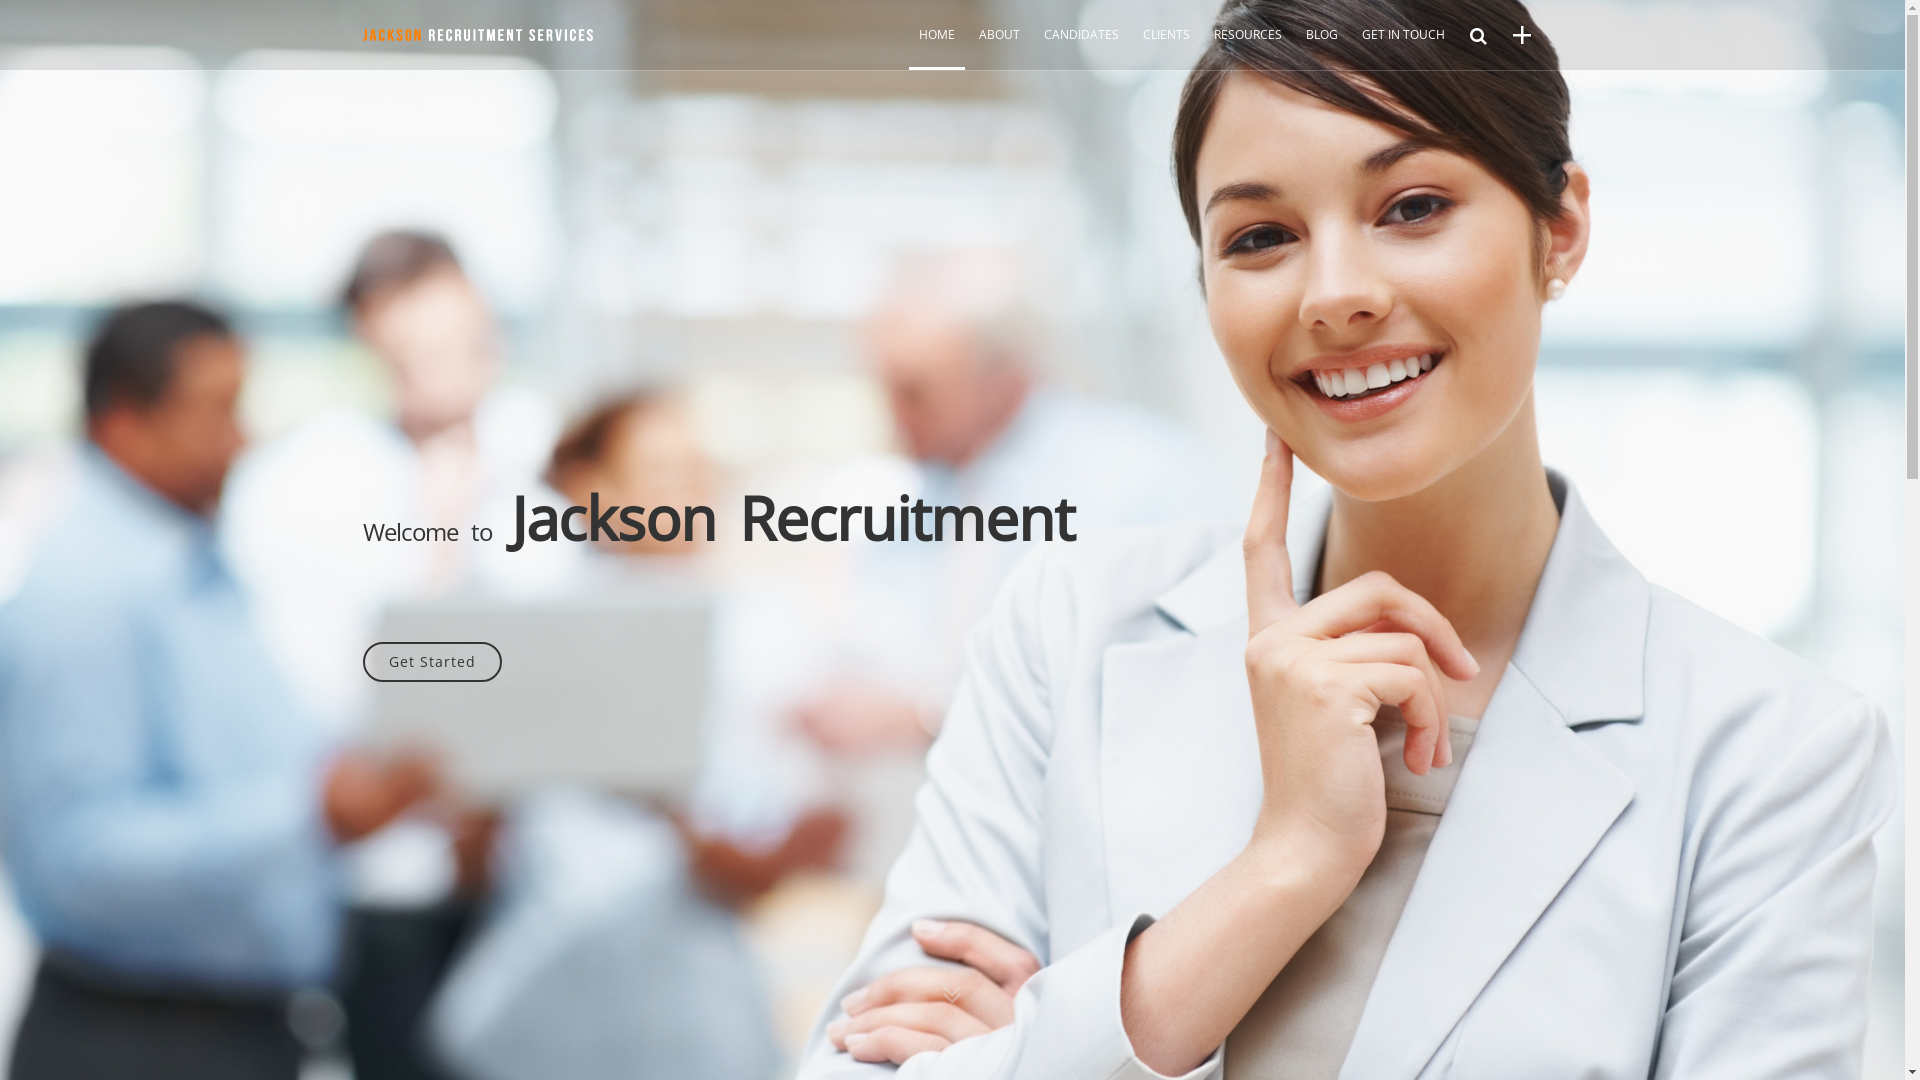 Image resolution: width=1920 pixels, height=1080 pixels. Describe the element at coordinates (1248, 45) in the screenshot. I see `RESOURCES` at that location.